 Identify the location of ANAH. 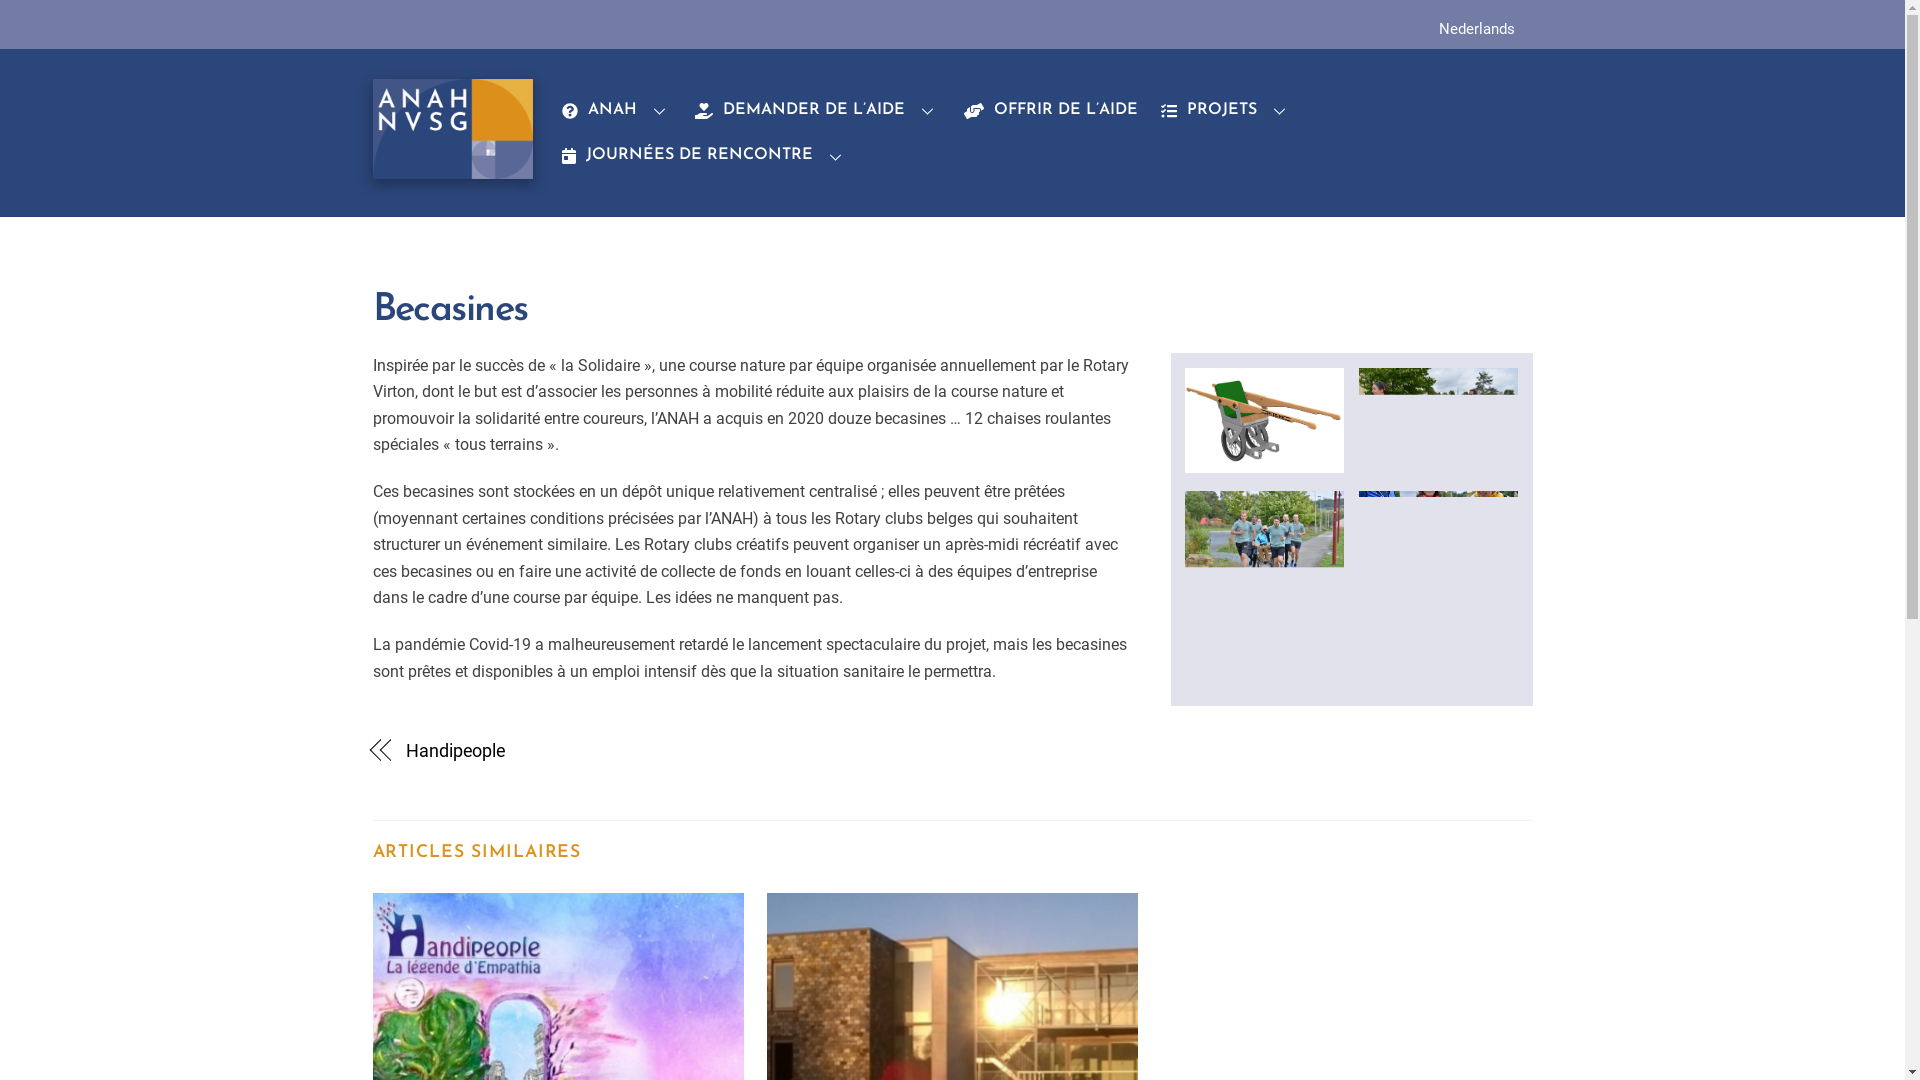
(617, 110).